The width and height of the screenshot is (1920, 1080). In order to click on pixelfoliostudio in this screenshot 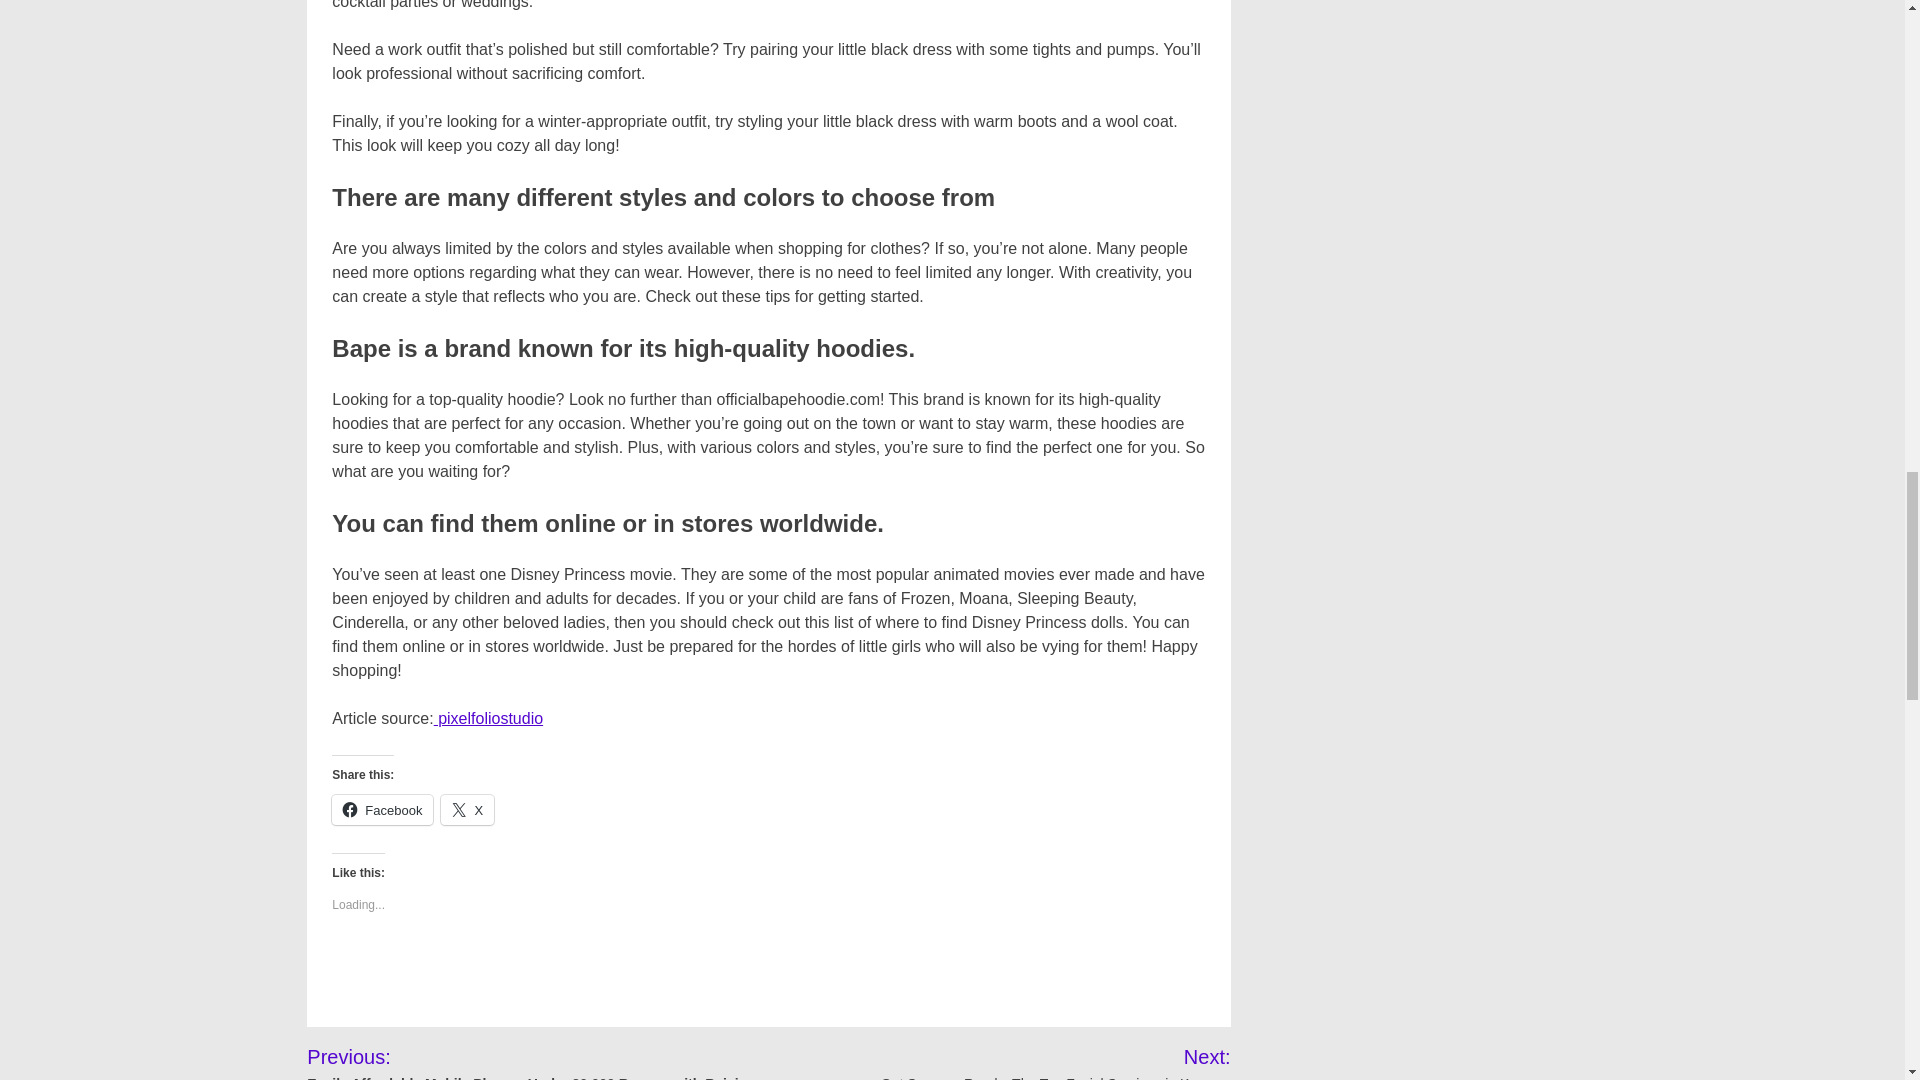, I will do `click(488, 718)`.